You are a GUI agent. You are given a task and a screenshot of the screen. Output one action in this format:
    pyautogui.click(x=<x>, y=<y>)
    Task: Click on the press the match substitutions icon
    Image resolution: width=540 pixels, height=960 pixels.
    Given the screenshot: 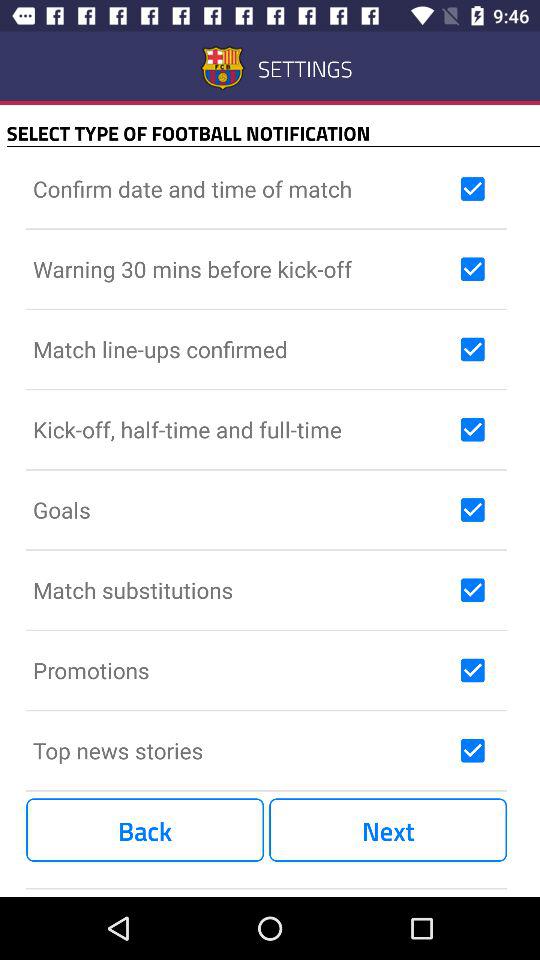 What is the action you would take?
    pyautogui.click(x=242, y=590)
    